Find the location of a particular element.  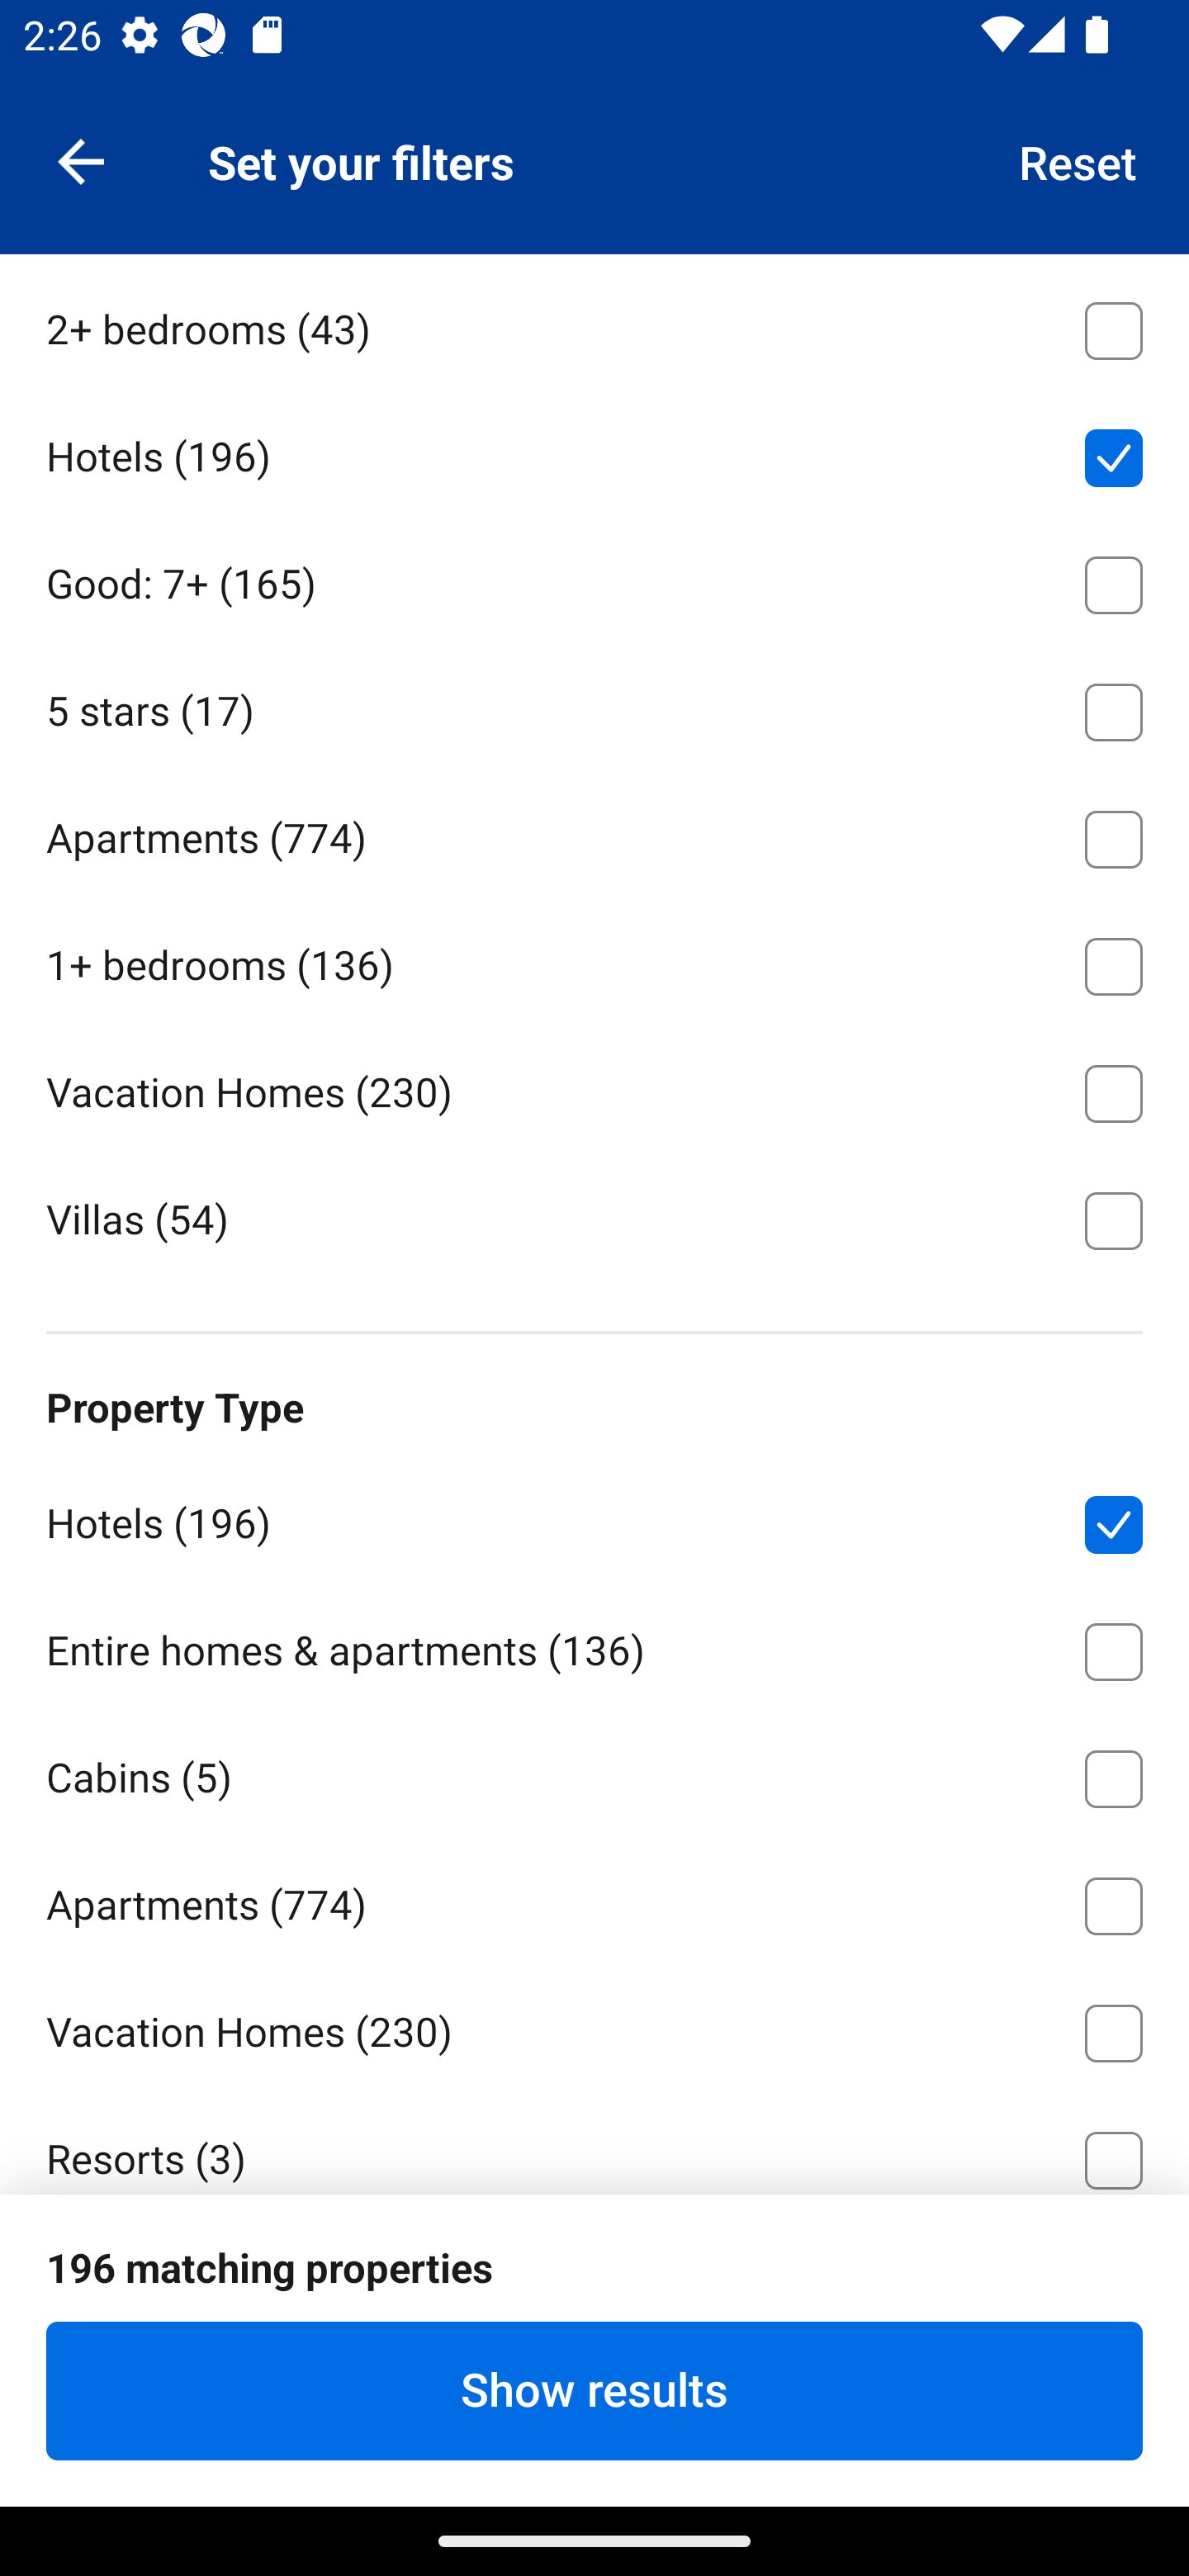

Resorts ⁦(3) is located at coordinates (594, 2143).